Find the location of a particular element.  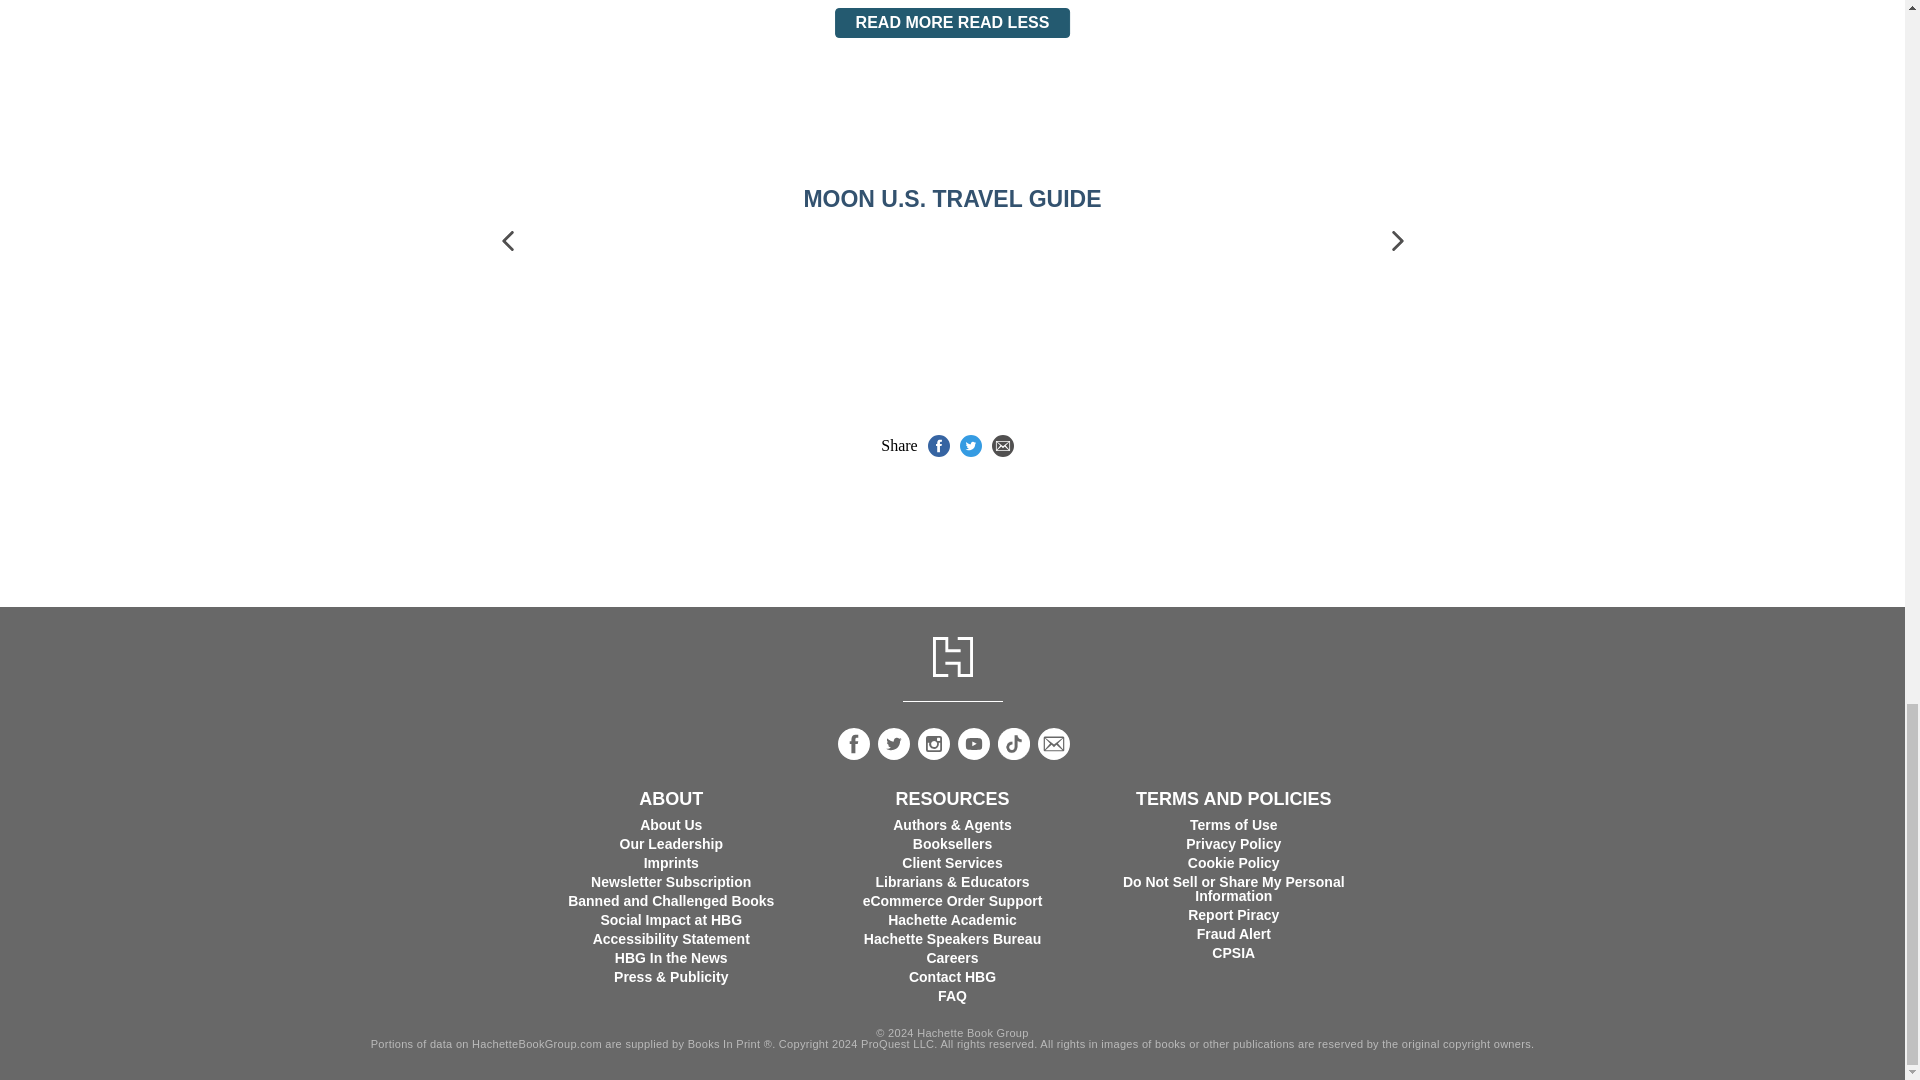

Hachette Logo Large H Initial is located at coordinates (951, 657).